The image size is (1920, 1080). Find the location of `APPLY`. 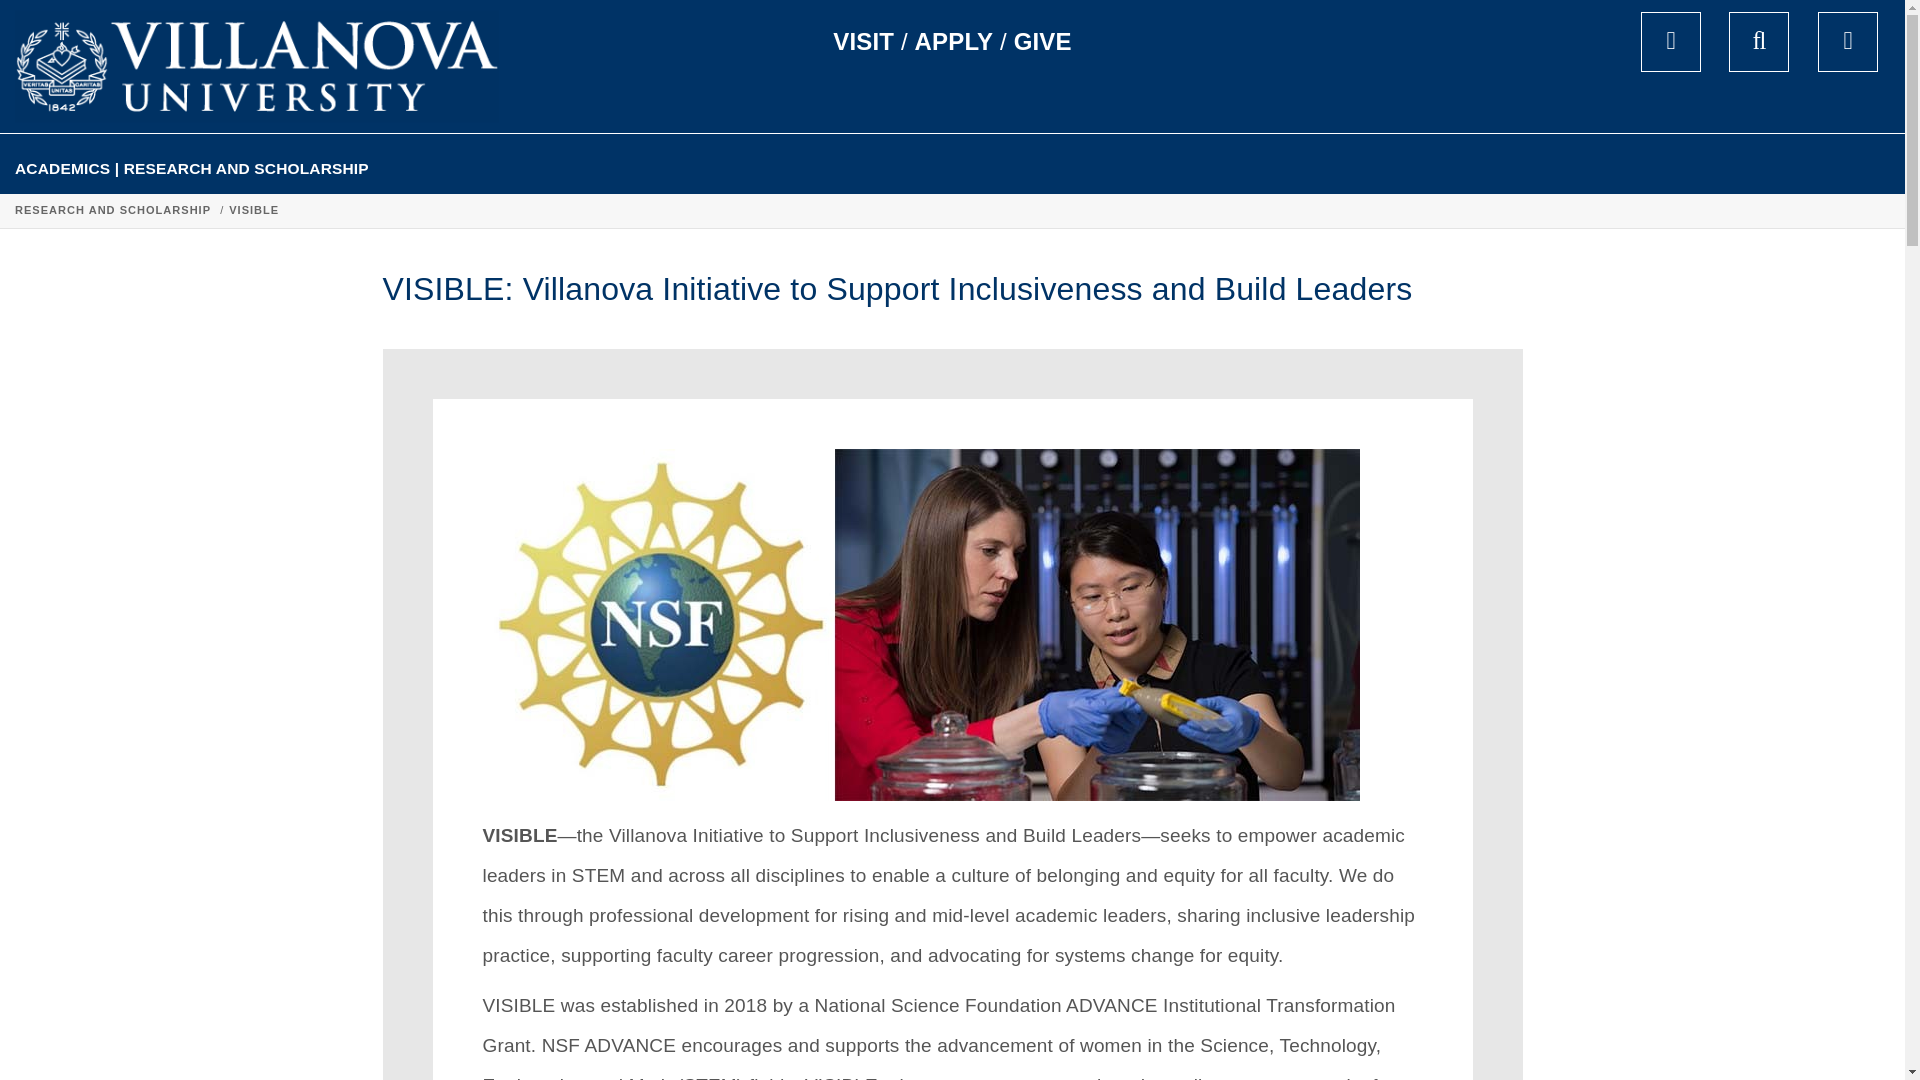

APPLY is located at coordinates (954, 42).